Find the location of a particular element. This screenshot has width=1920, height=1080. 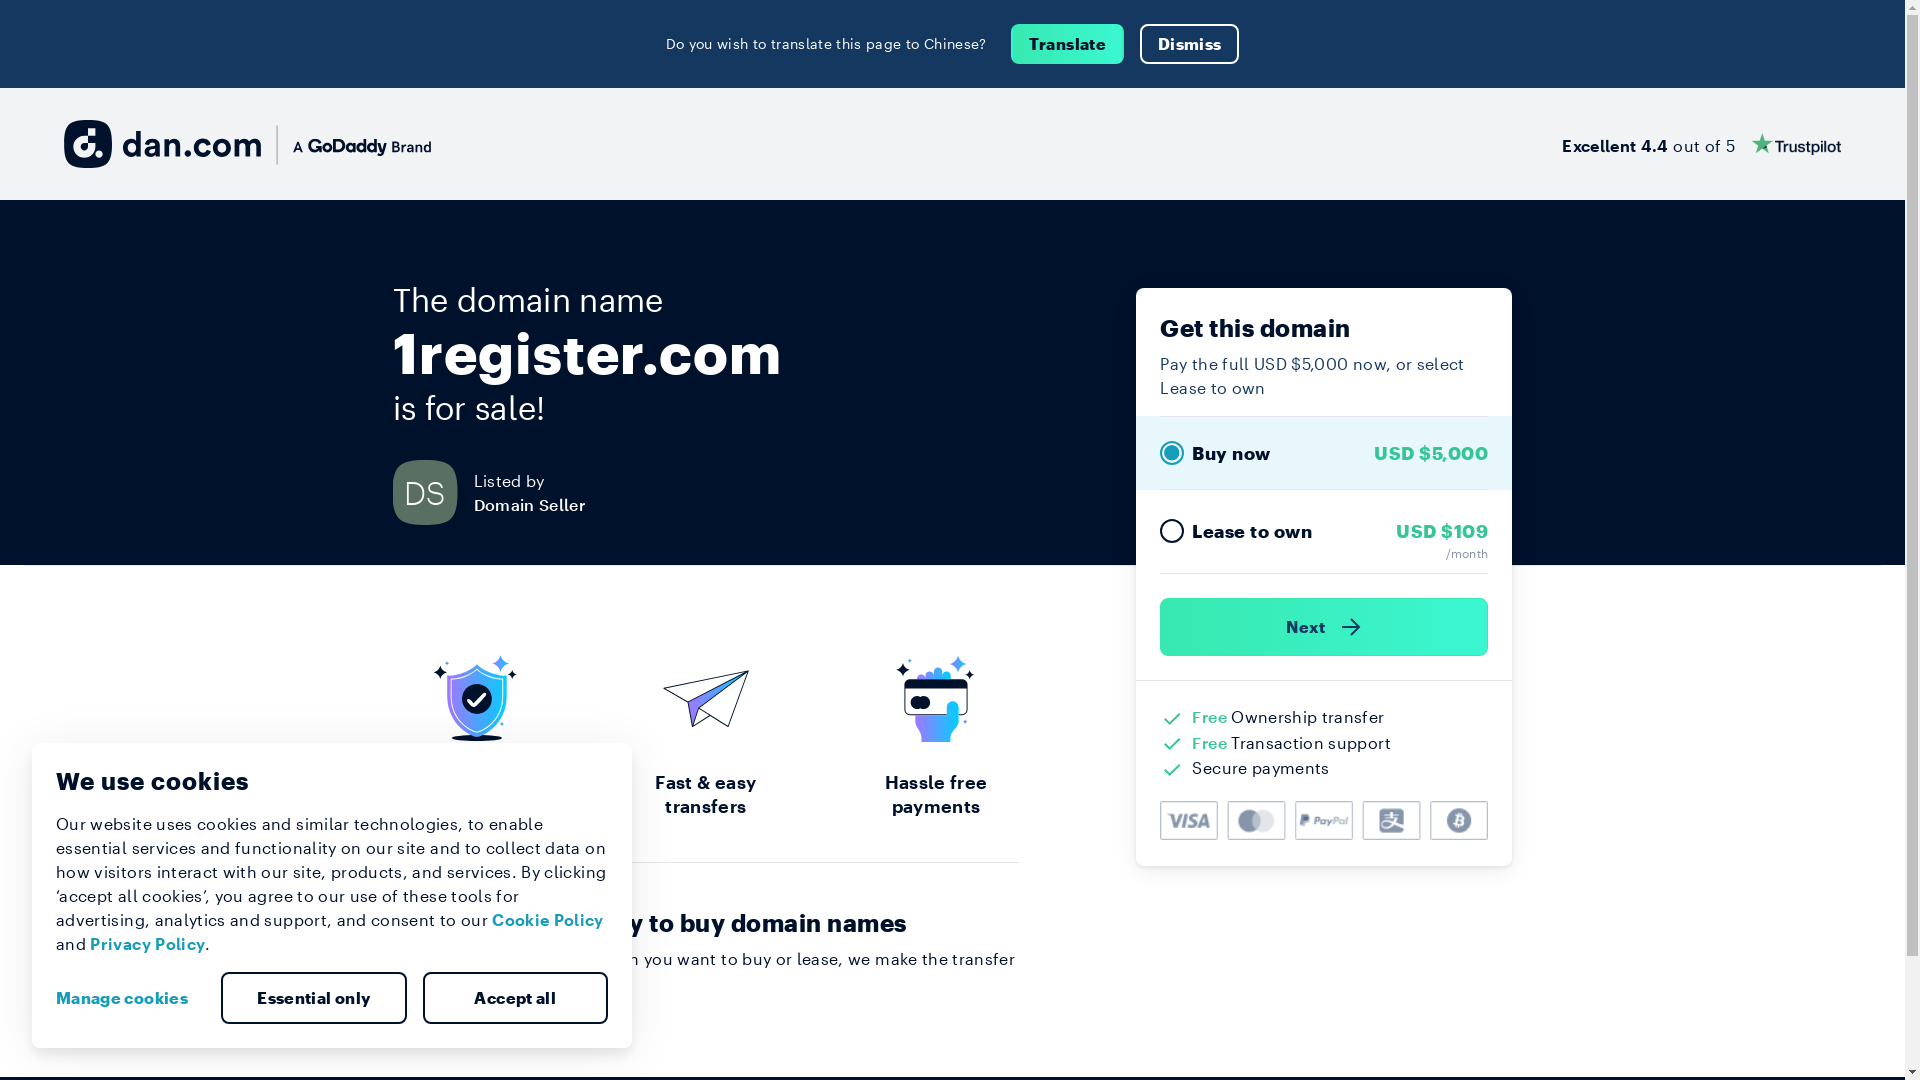

Essential only is located at coordinates (314, 998).